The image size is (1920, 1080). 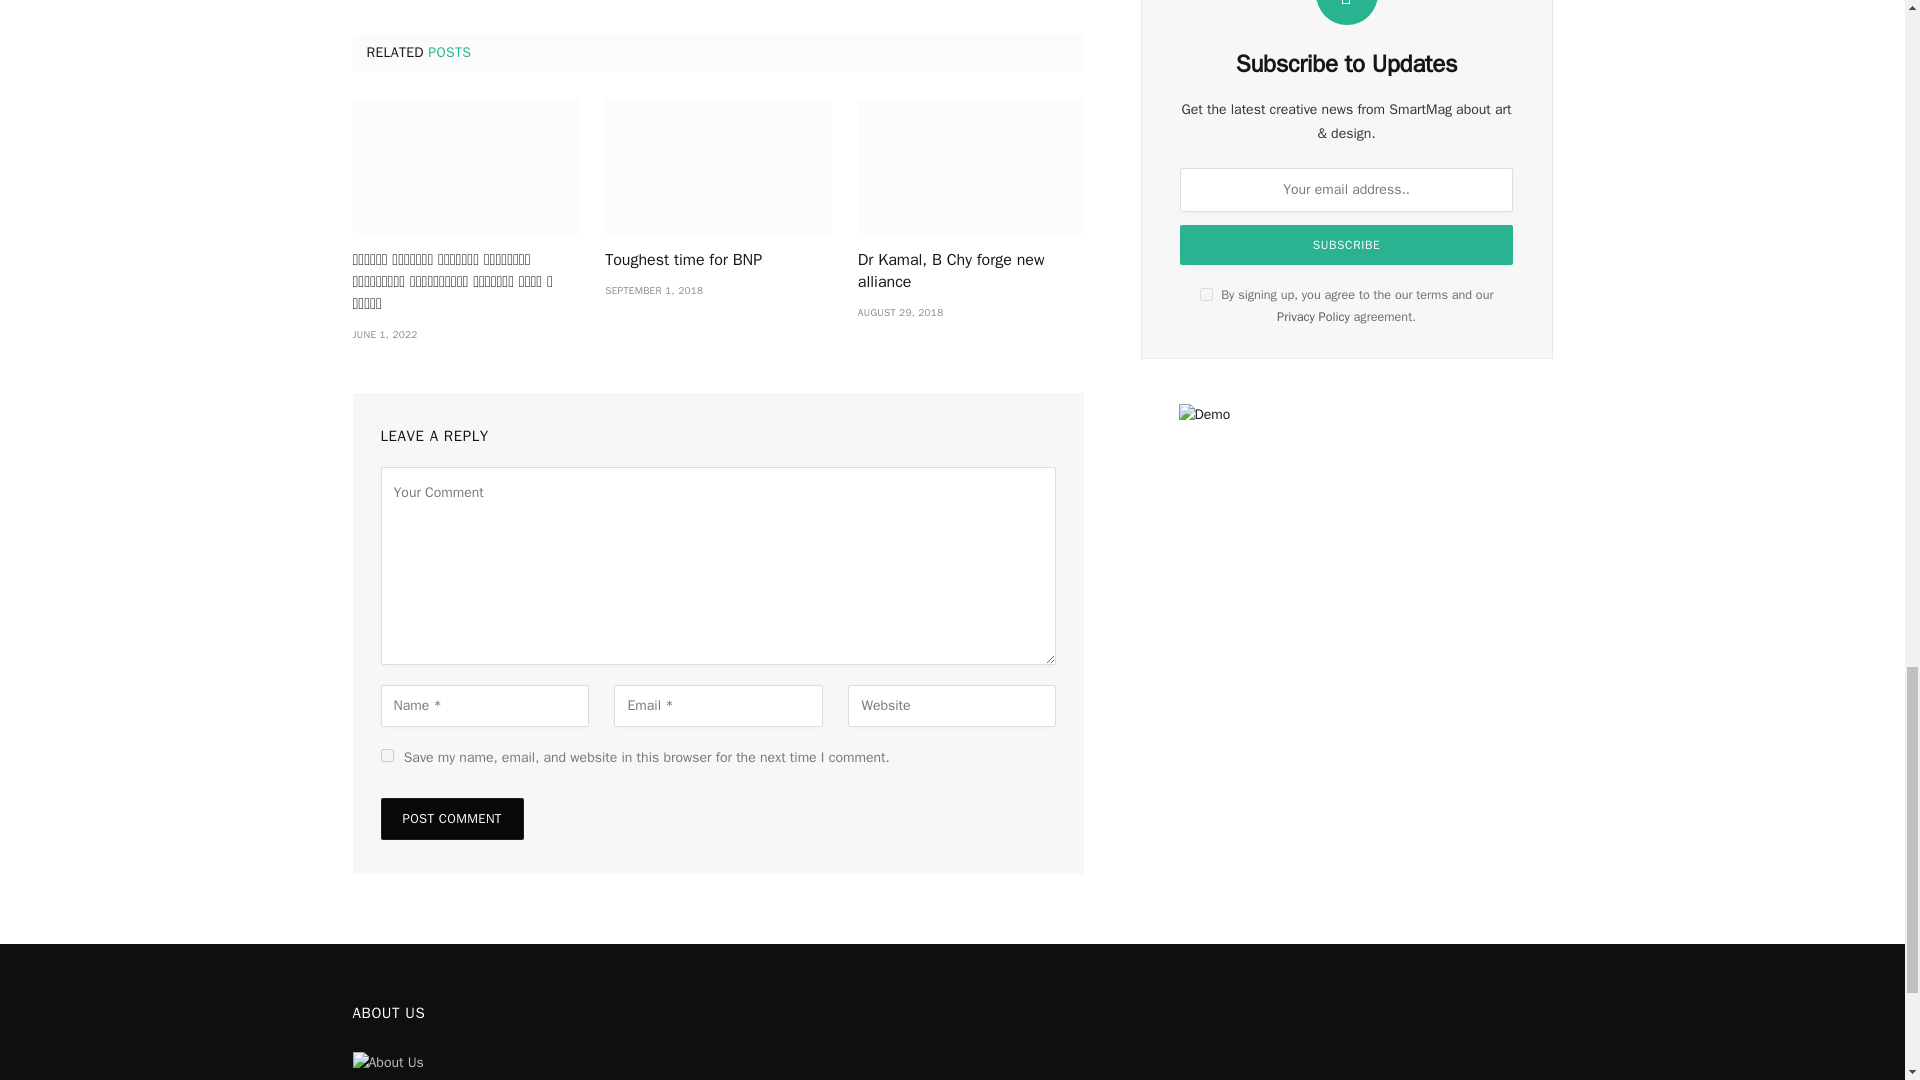 What do you see at coordinates (386, 756) in the screenshot?
I see `yes` at bounding box center [386, 756].